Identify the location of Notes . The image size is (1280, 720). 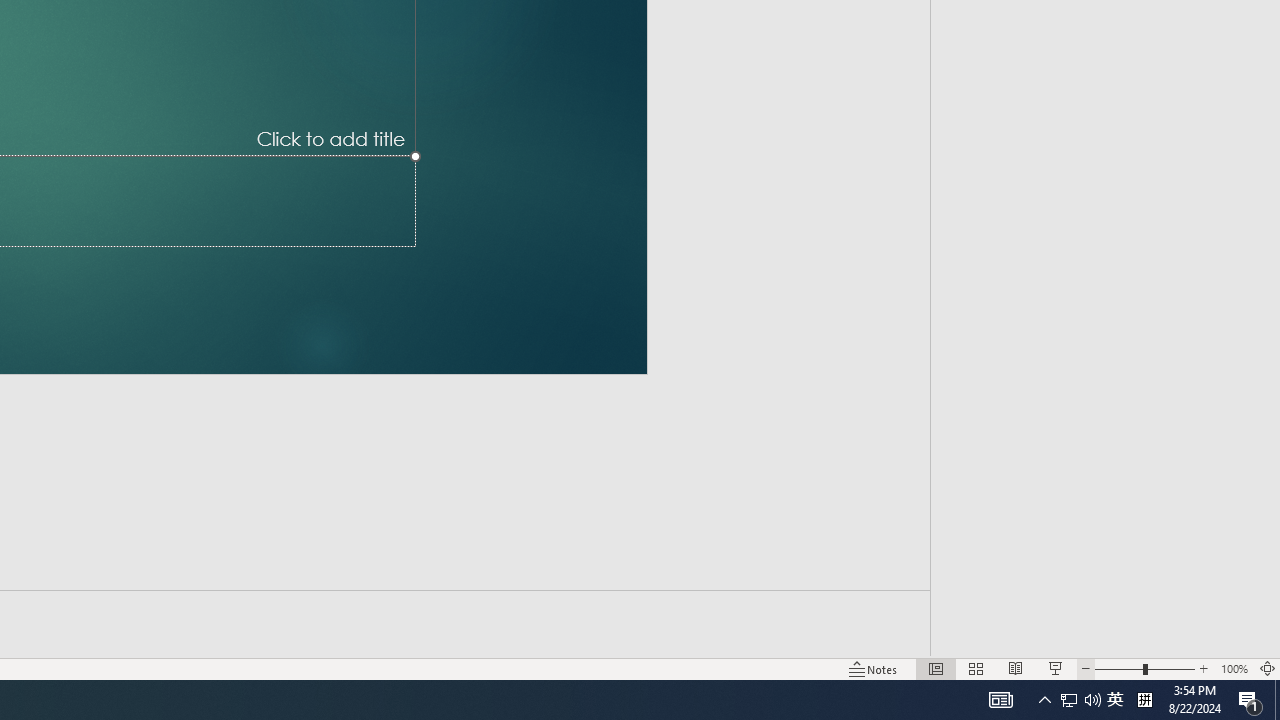
(874, 668).